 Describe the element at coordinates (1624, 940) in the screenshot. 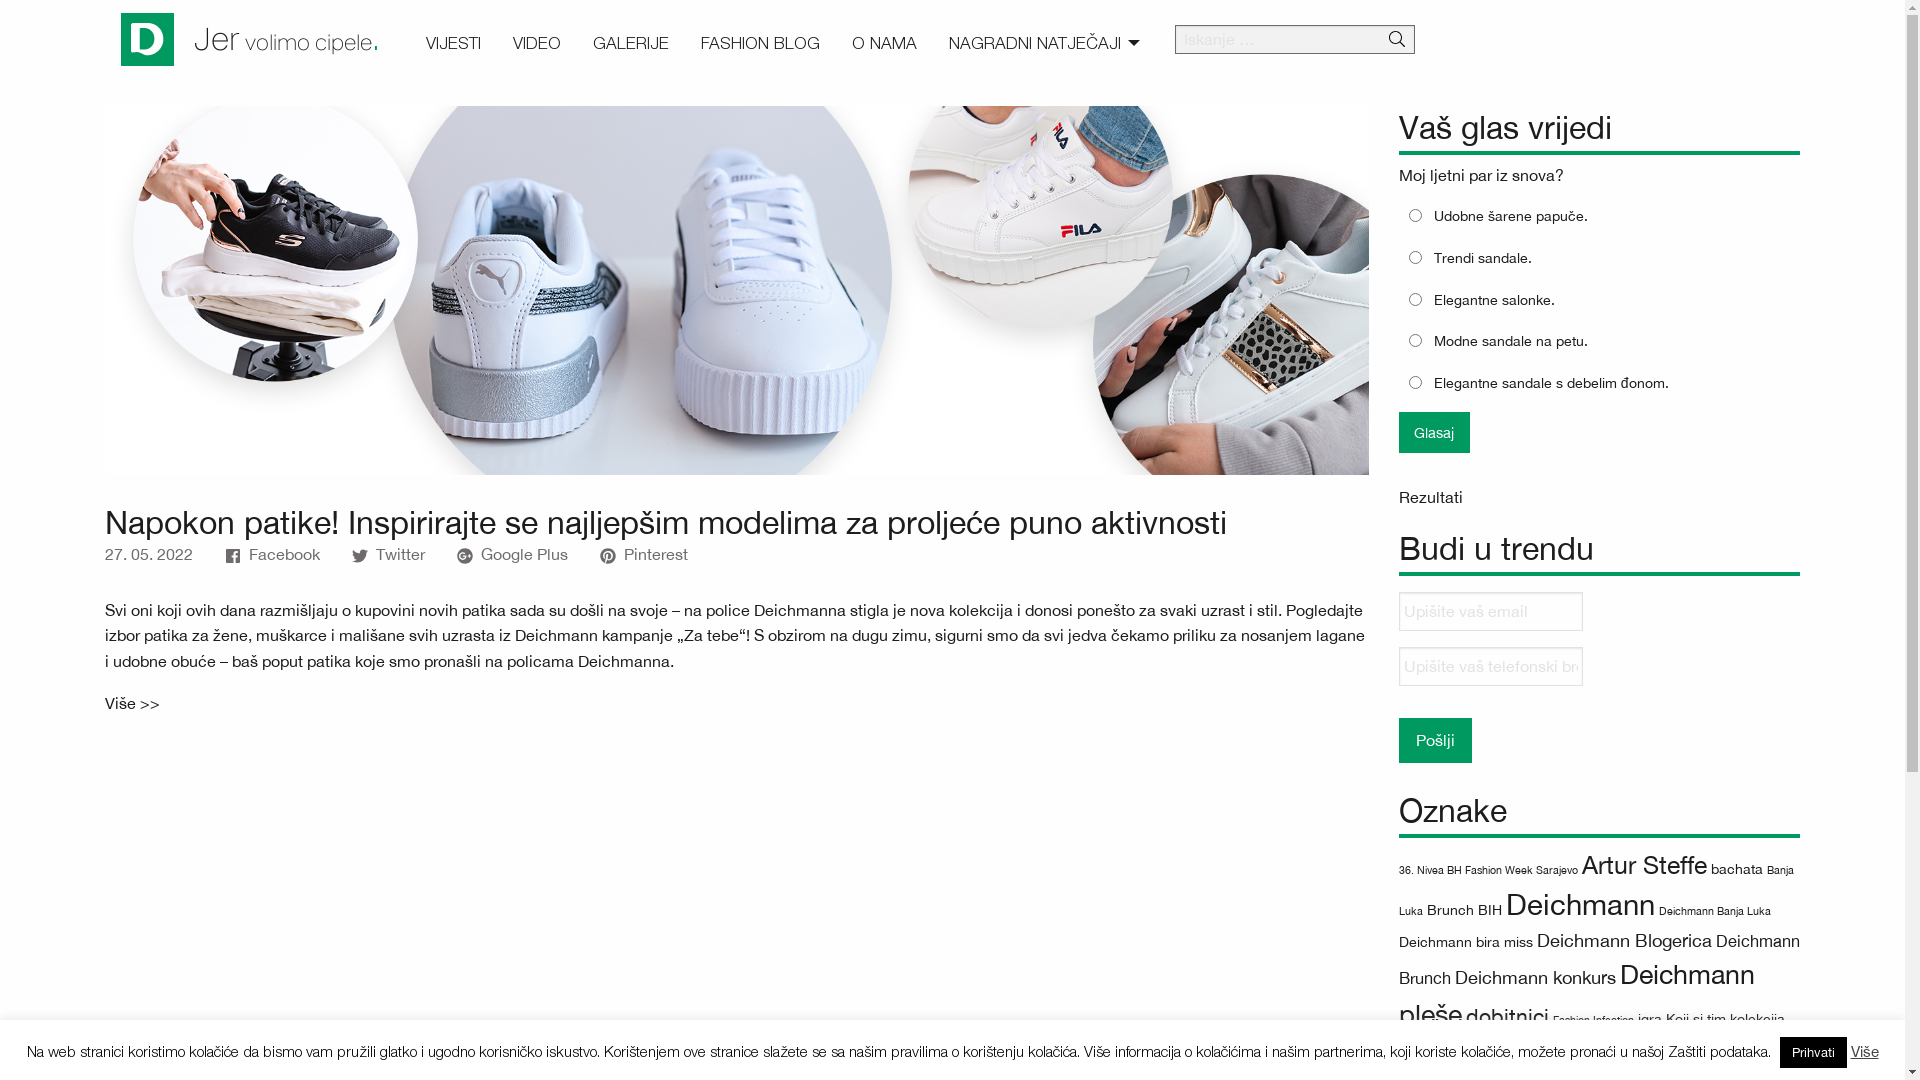

I see `Deichmann Blogerica` at that location.